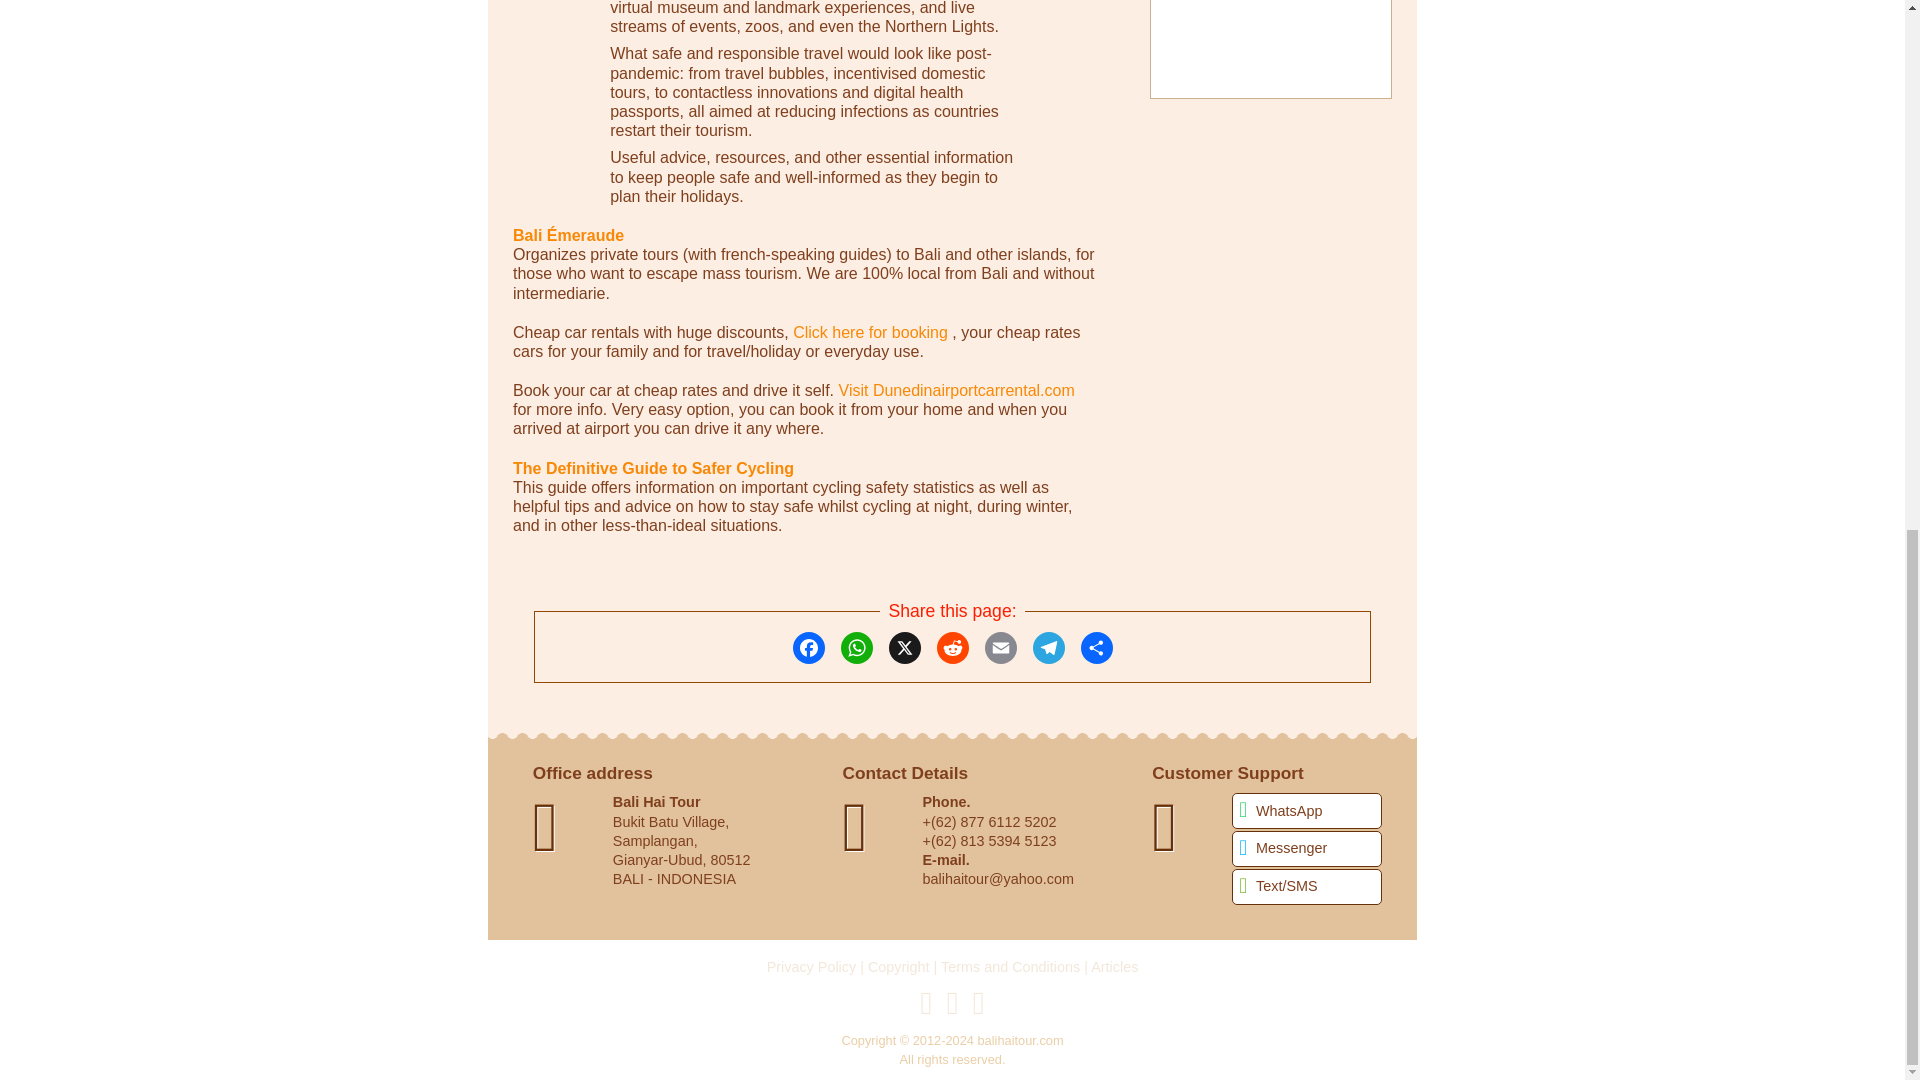 The image size is (1920, 1080). I want to click on WhatsApp, so click(856, 648).